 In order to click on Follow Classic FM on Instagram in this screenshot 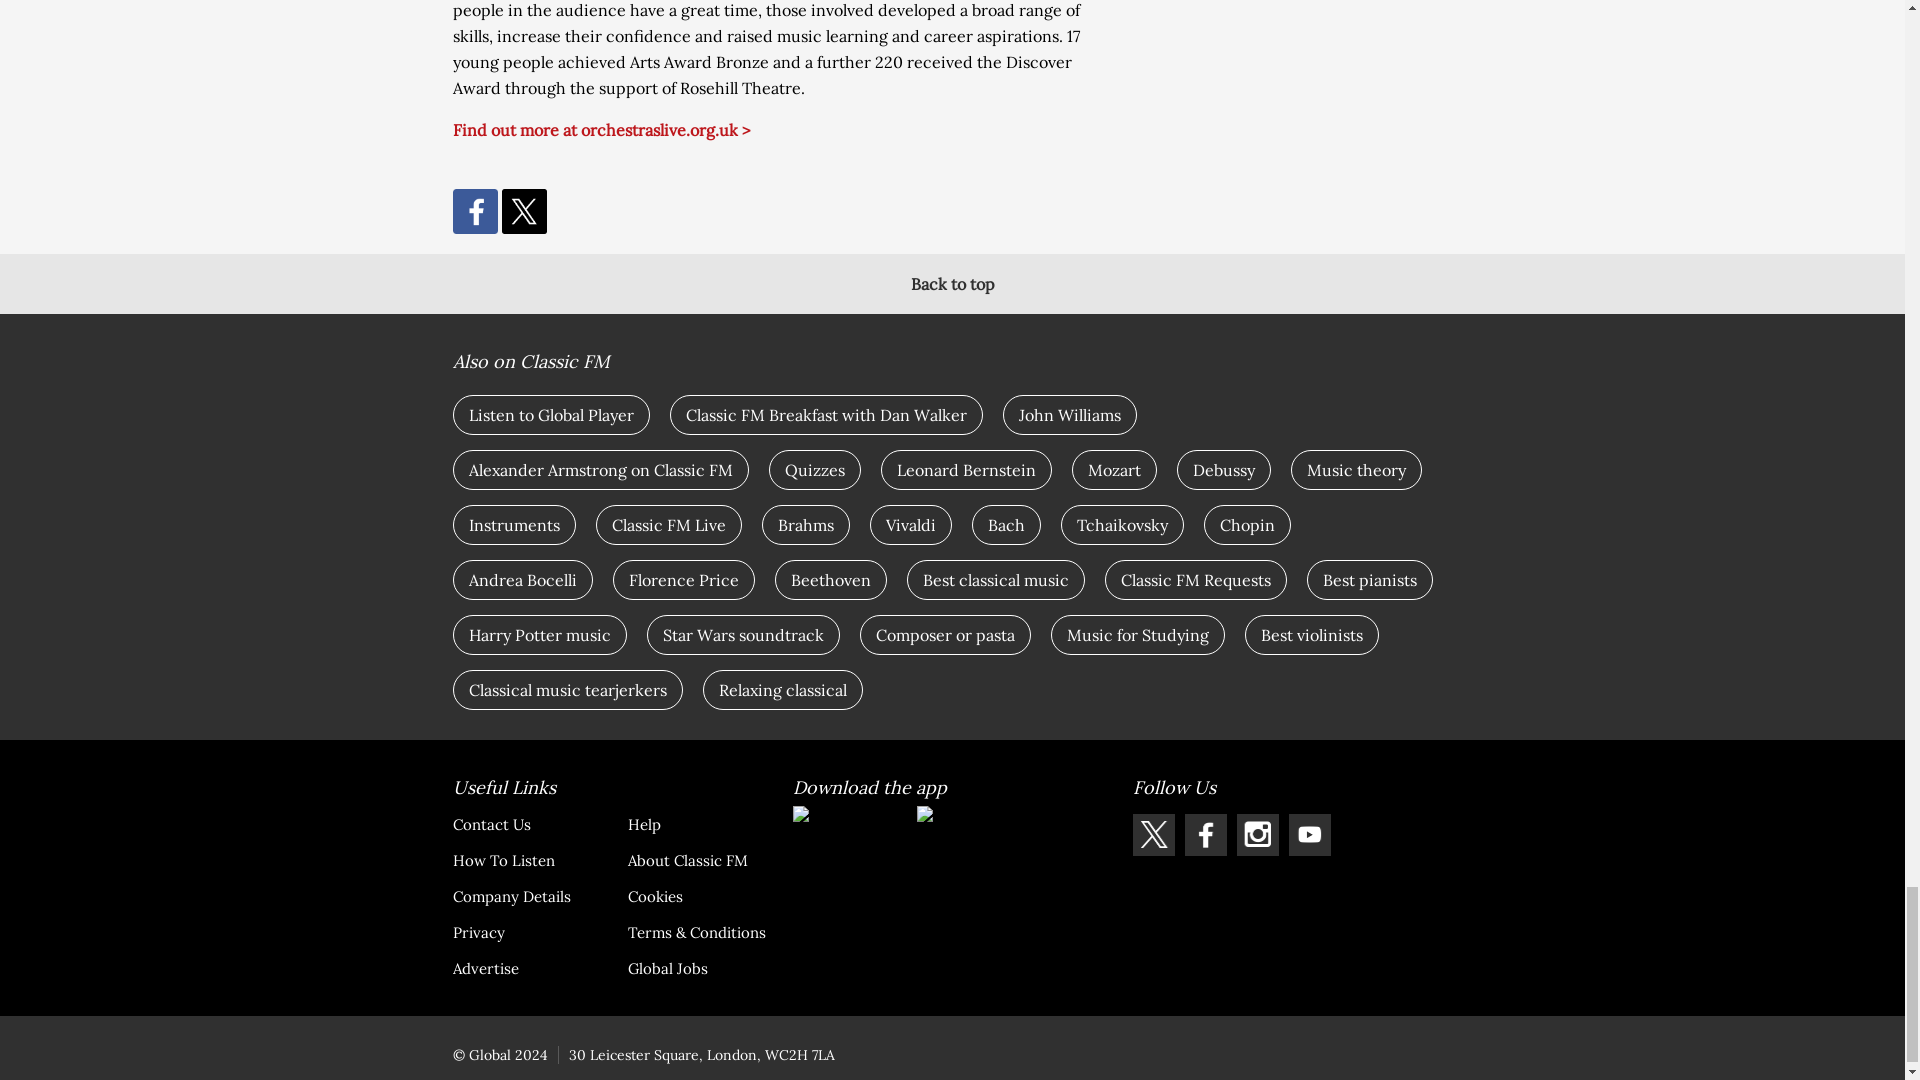, I will do `click(1257, 835)`.